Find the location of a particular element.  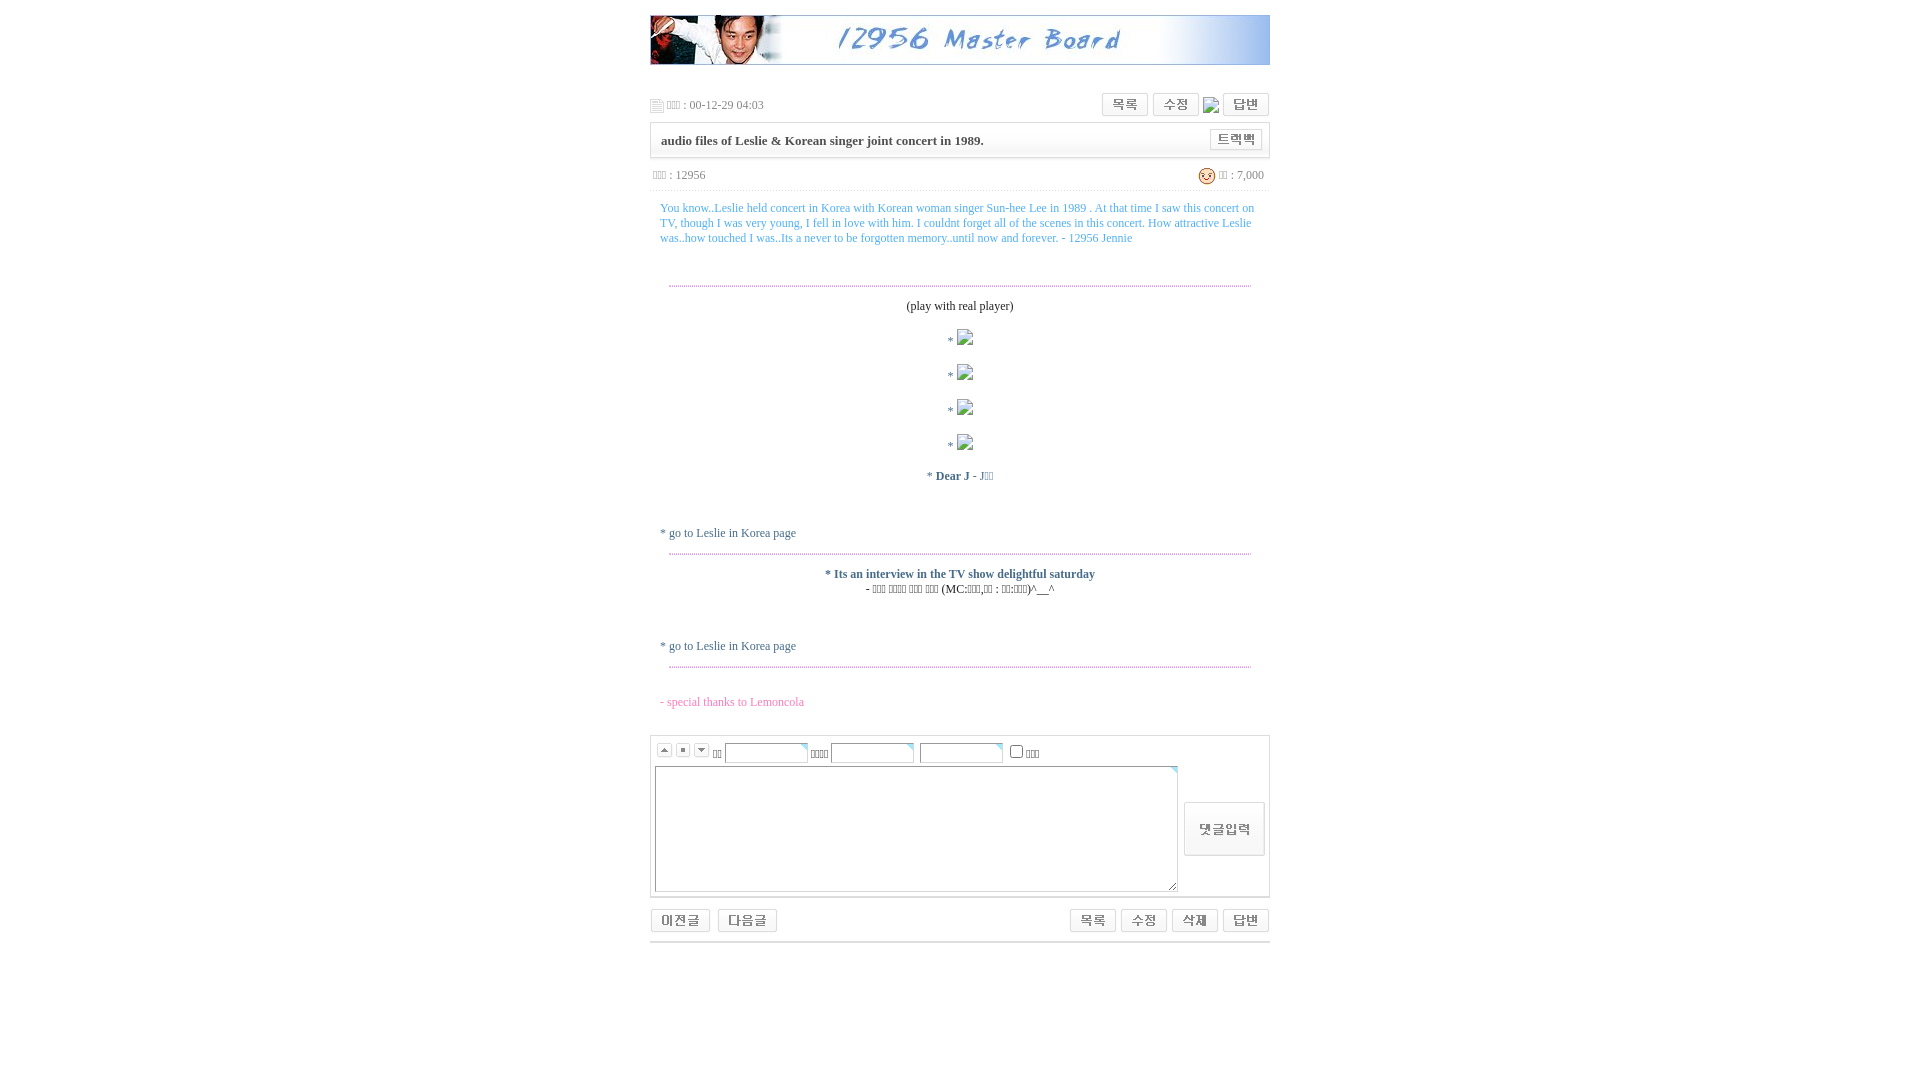

* Its an interview in the TV show delightful saturday is located at coordinates (960, 574).